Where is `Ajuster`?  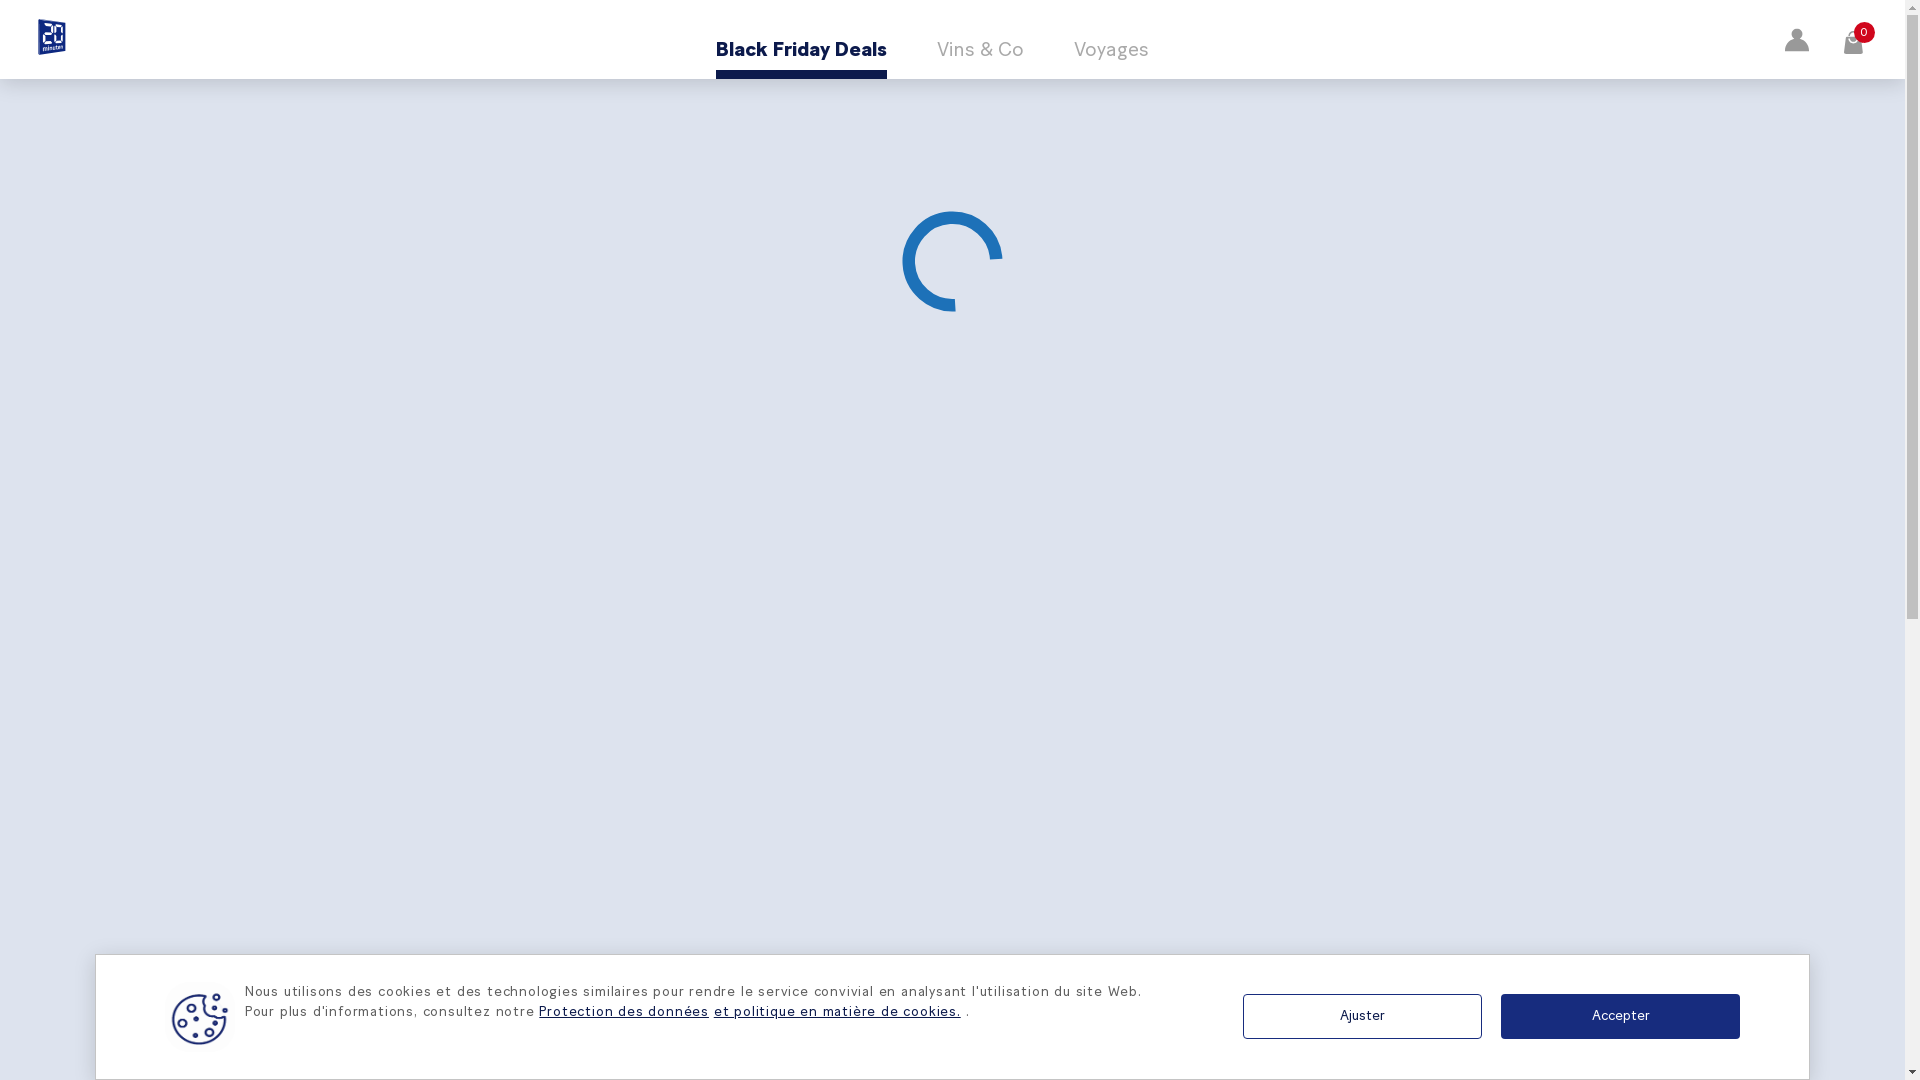
Ajuster is located at coordinates (1362, 1016).